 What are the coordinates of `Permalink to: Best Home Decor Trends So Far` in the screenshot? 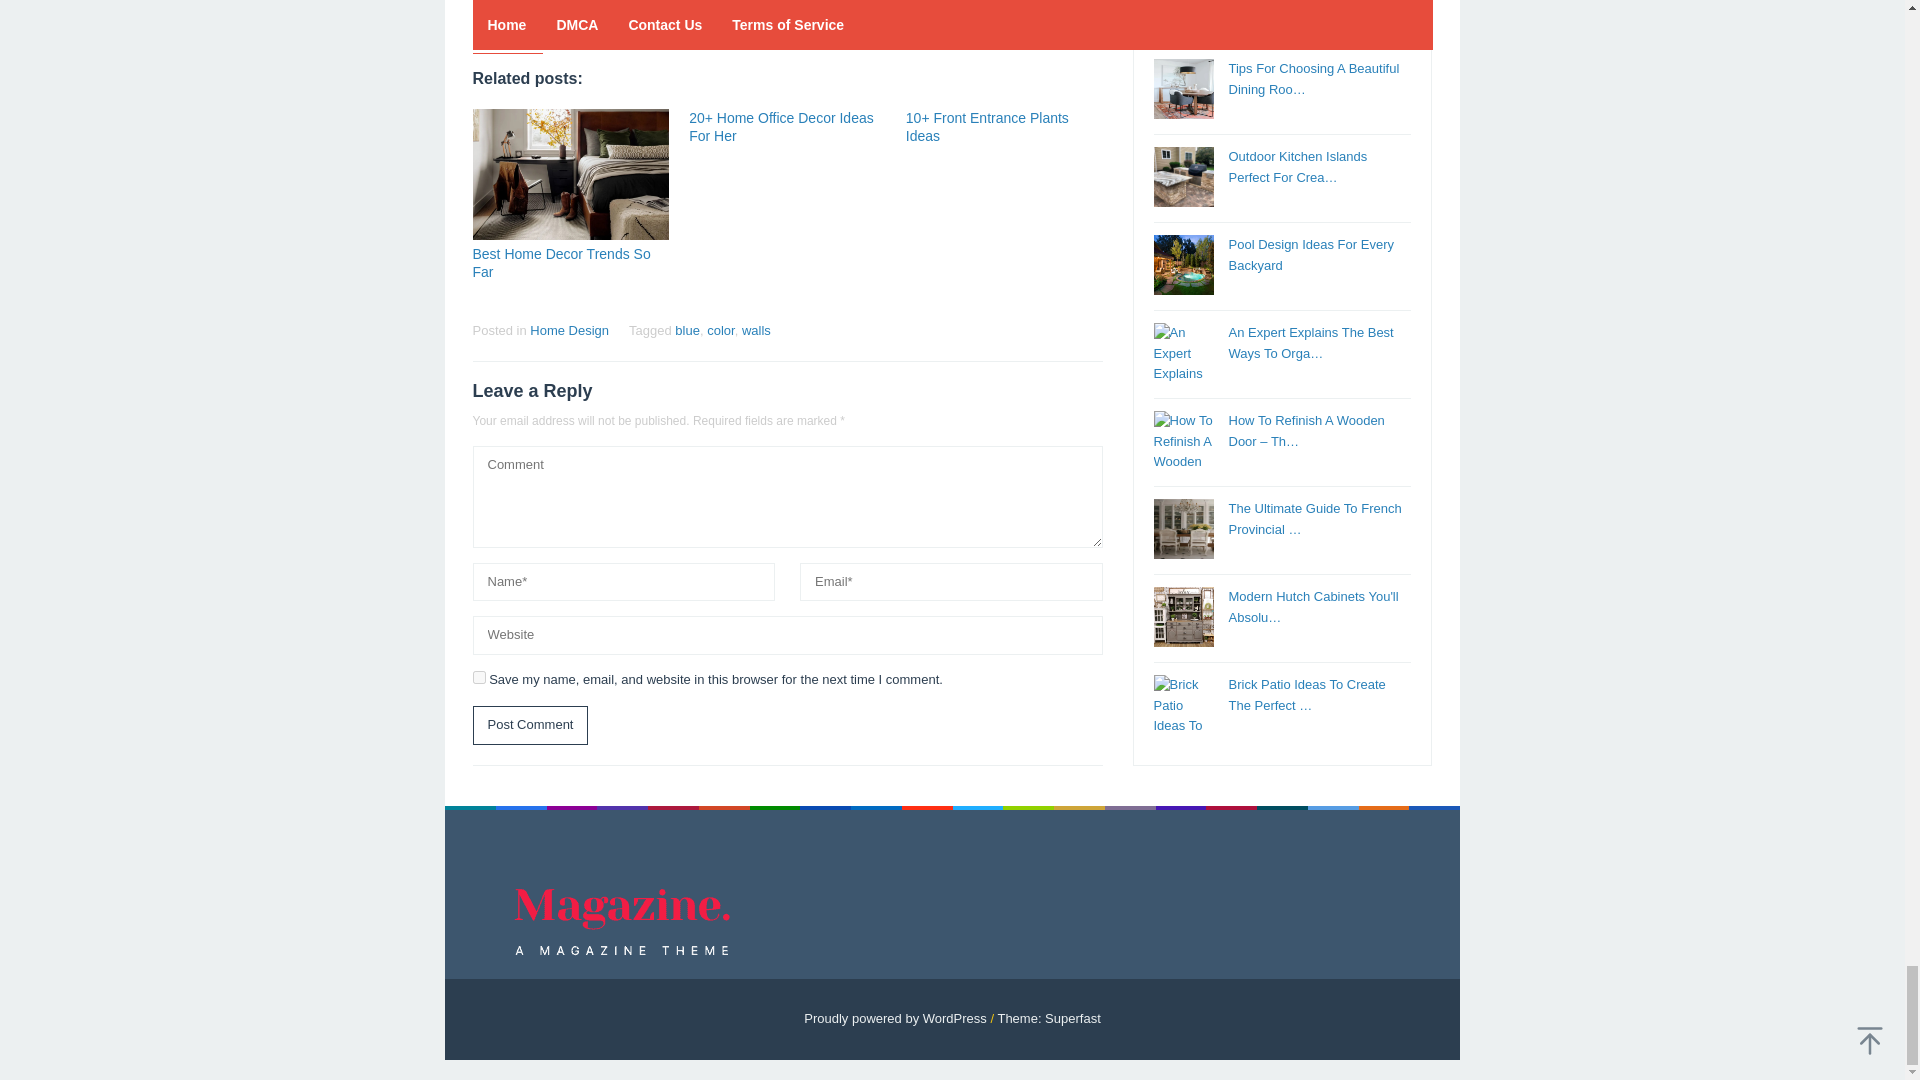 It's located at (561, 262).